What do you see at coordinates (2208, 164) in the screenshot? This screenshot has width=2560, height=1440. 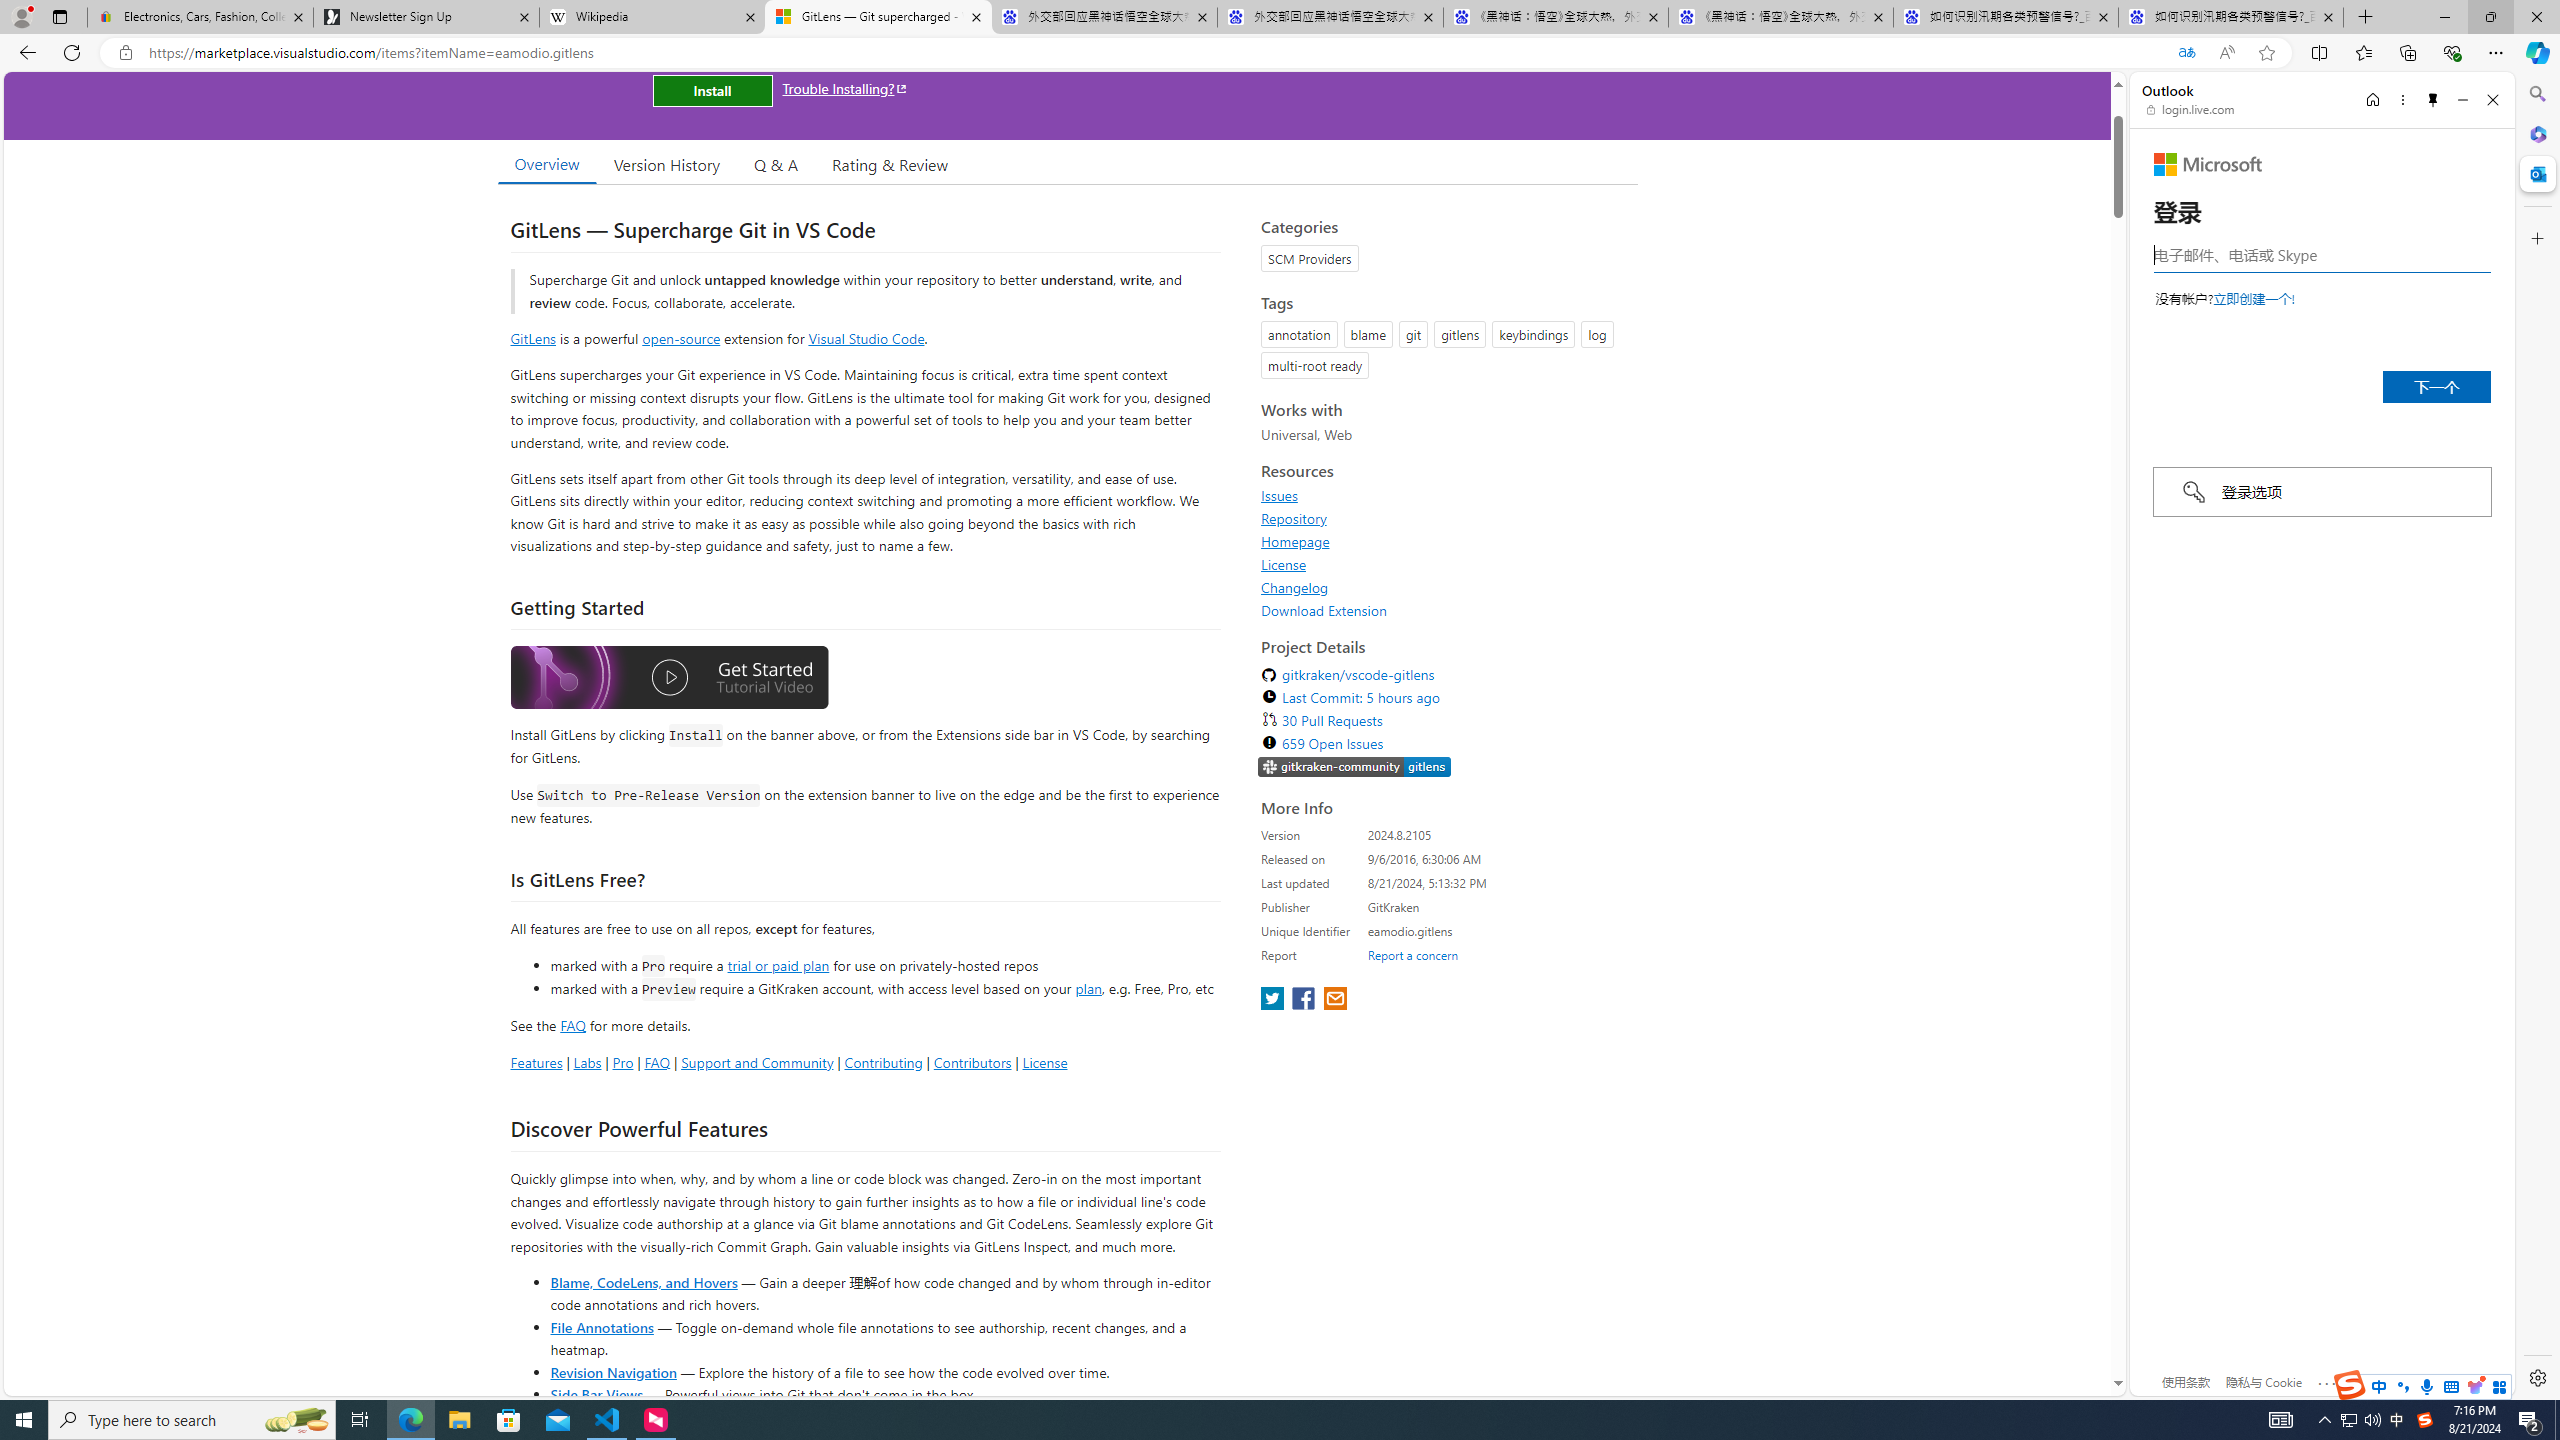 I see `Microsoft` at bounding box center [2208, 164].